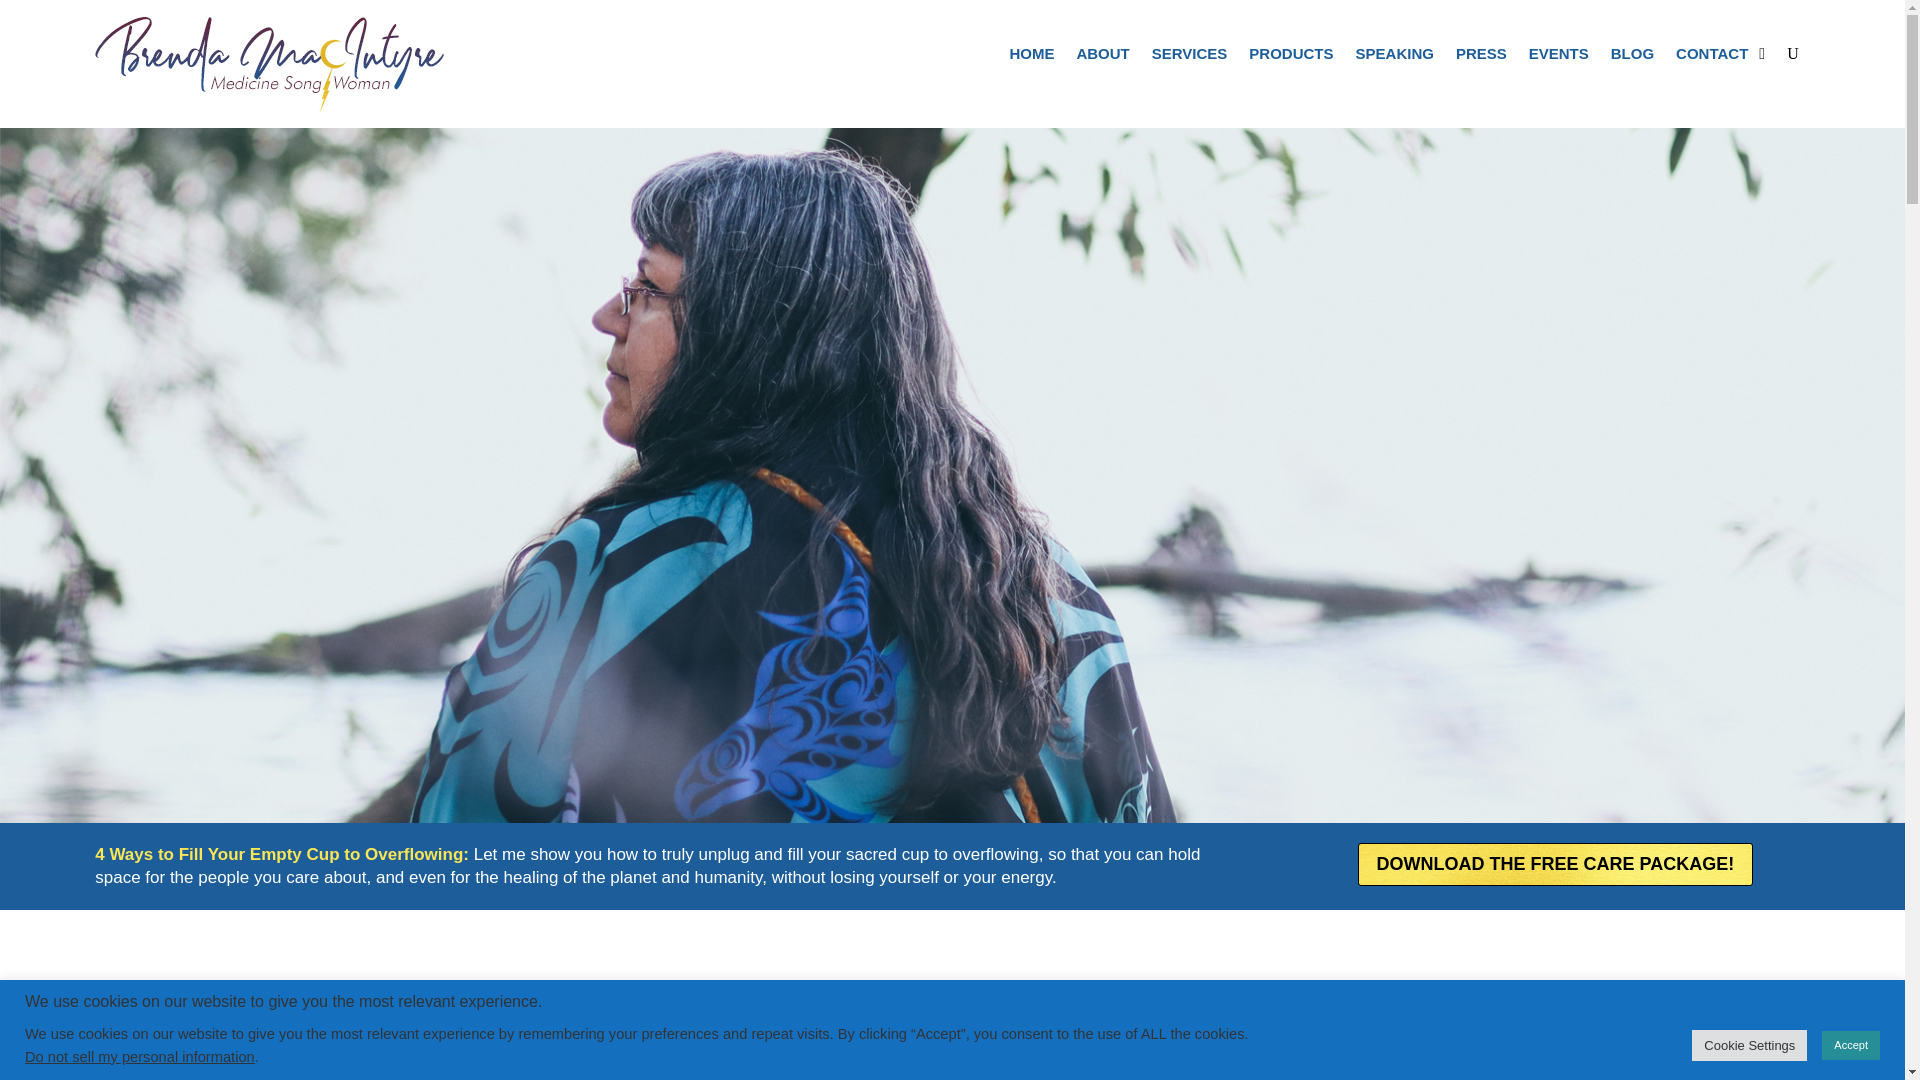 The height and width of the screenshot is (1080, 1920). What do you see at coordinates (1712, 58) in the screenshot?
I see `CONTACT` at bounding box center [1712, 58].